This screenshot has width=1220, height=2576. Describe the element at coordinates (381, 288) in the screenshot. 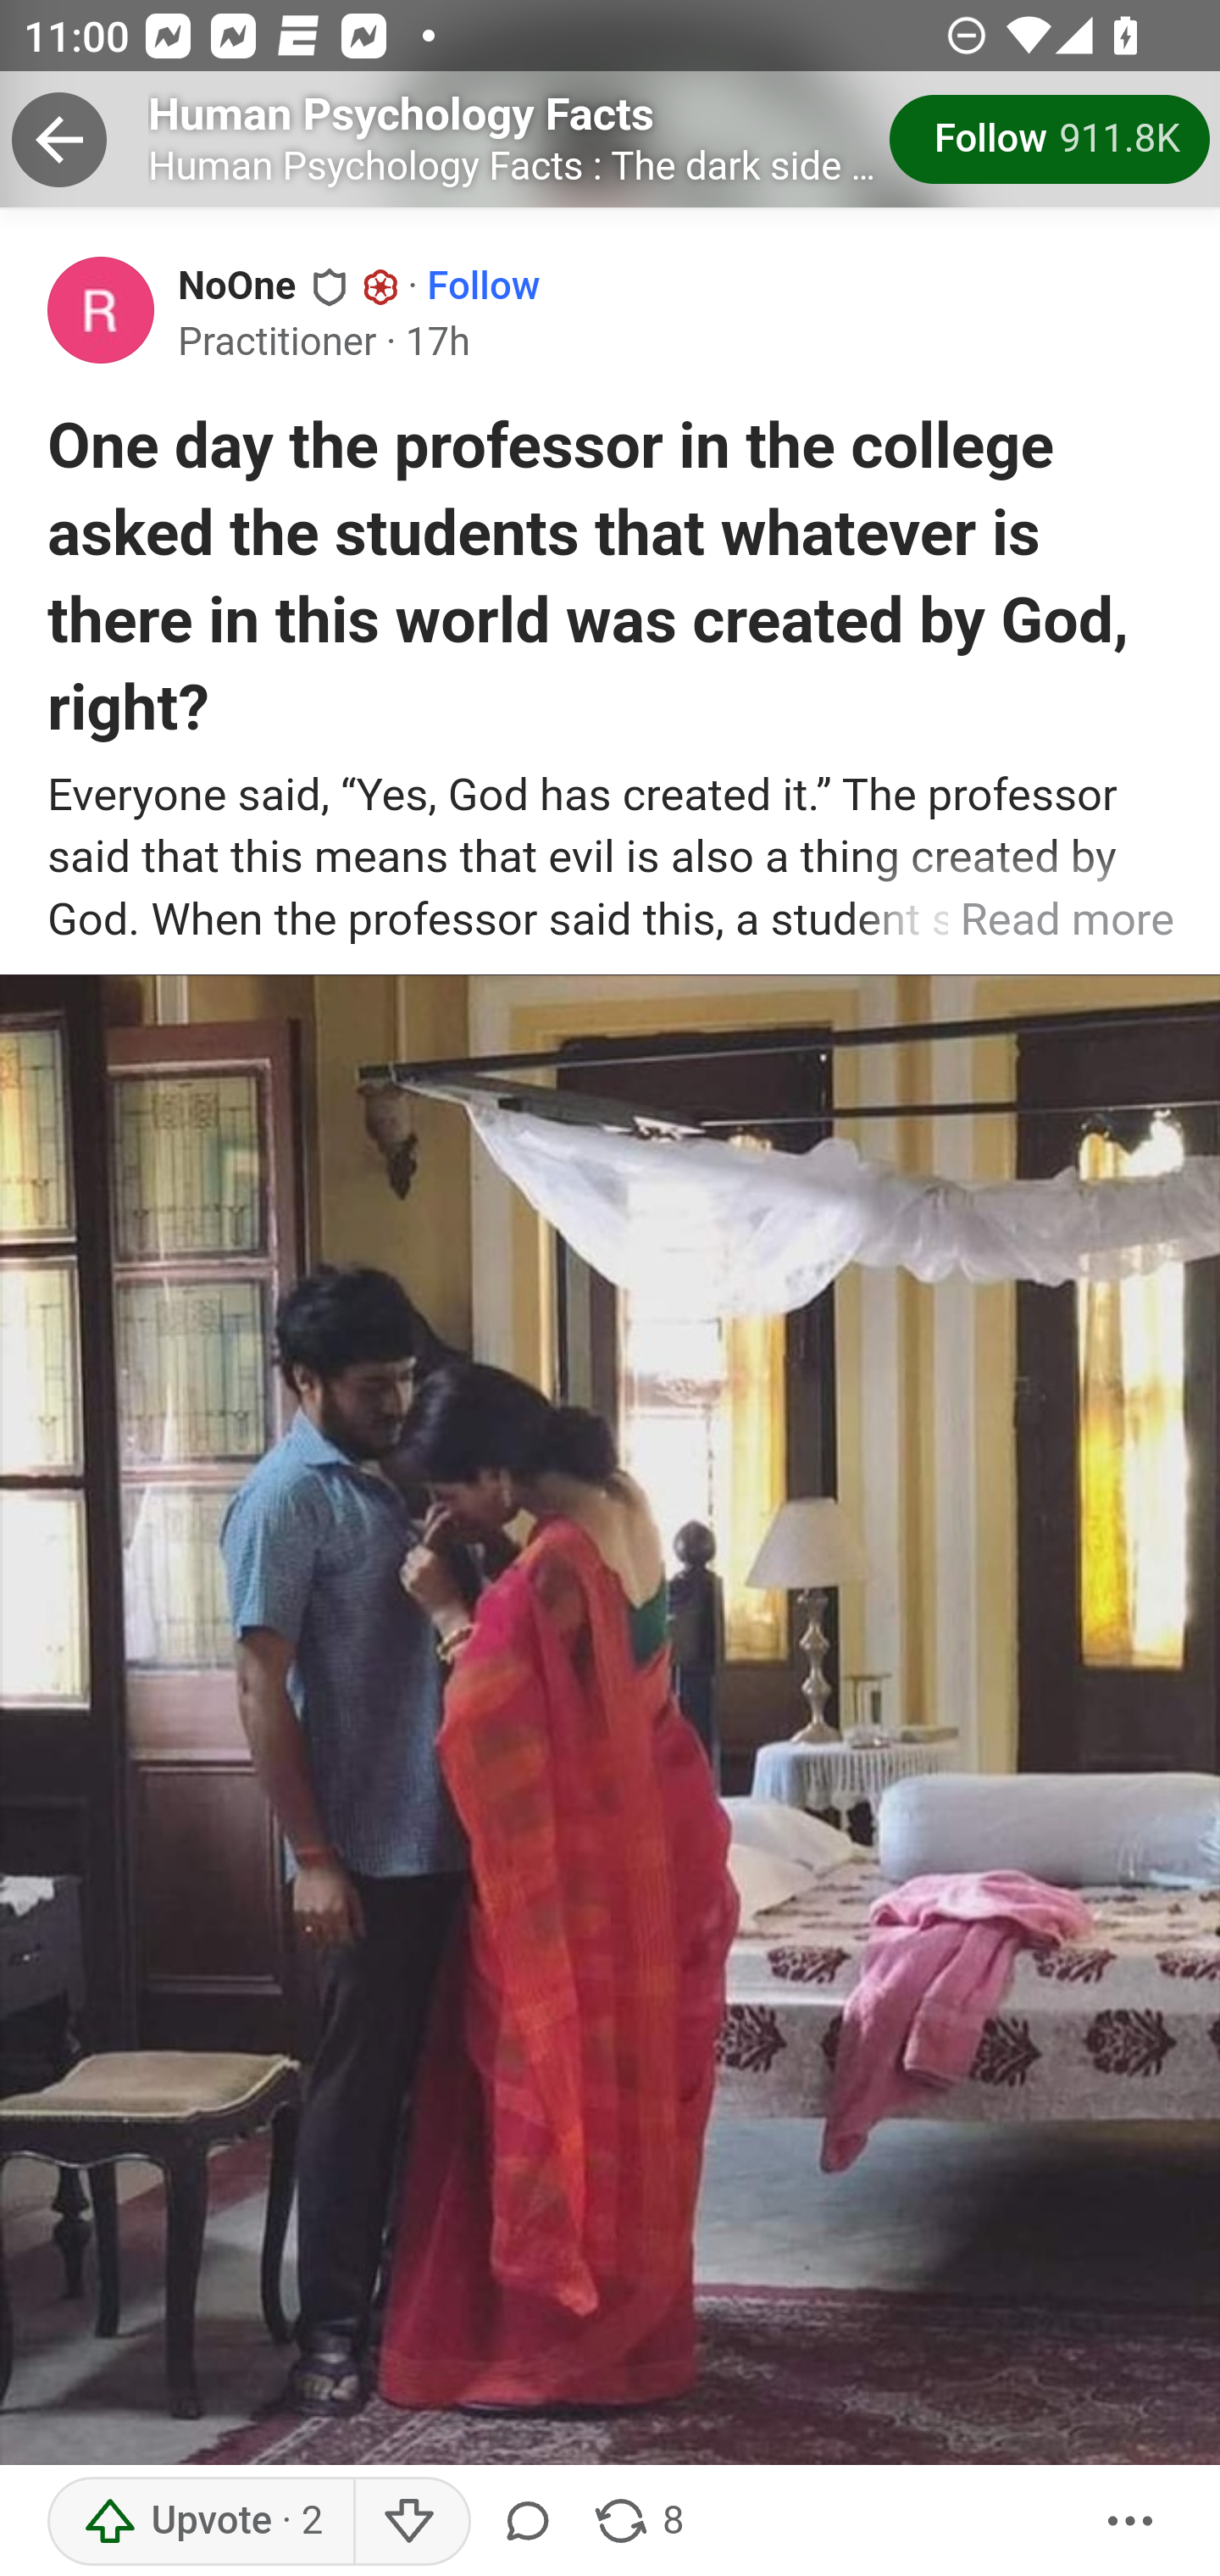

I see `Space subscriber` at that location.